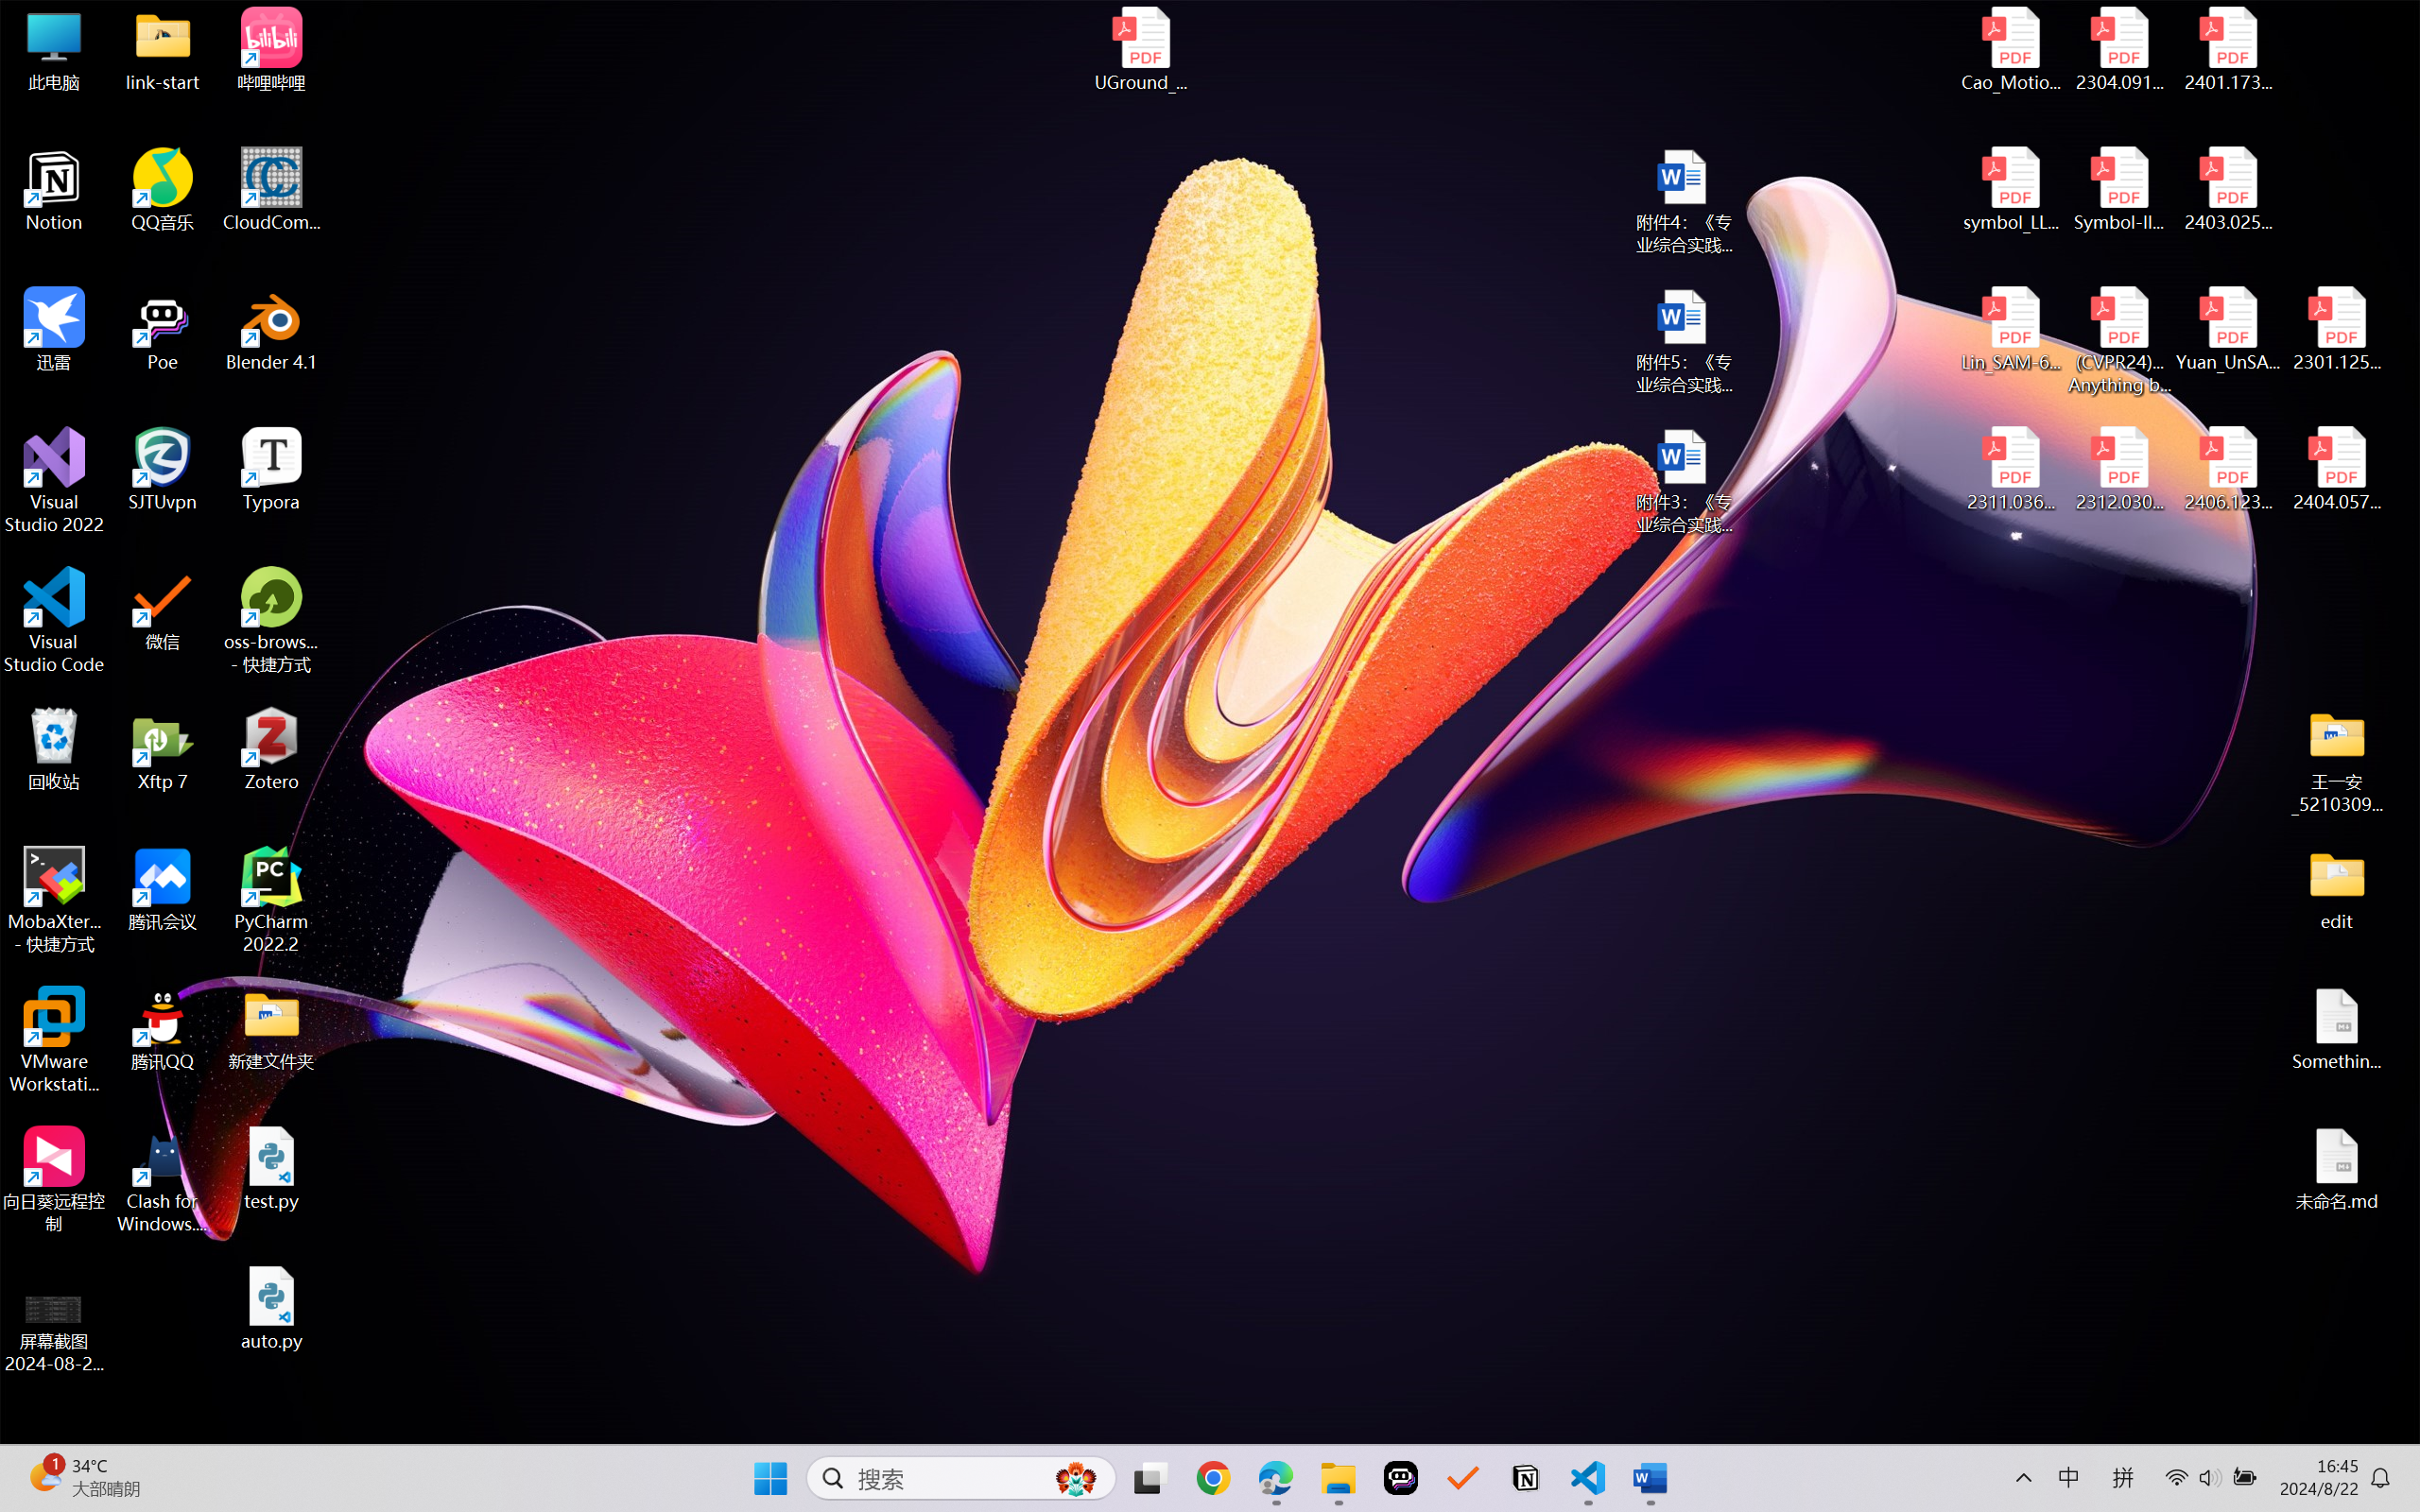 This screenshot has width=2420, height=1512. What do you see at coordinates (55, 481) in the screenshot?
I see `Visual Studio 2022` at bounding box center [55, 481].